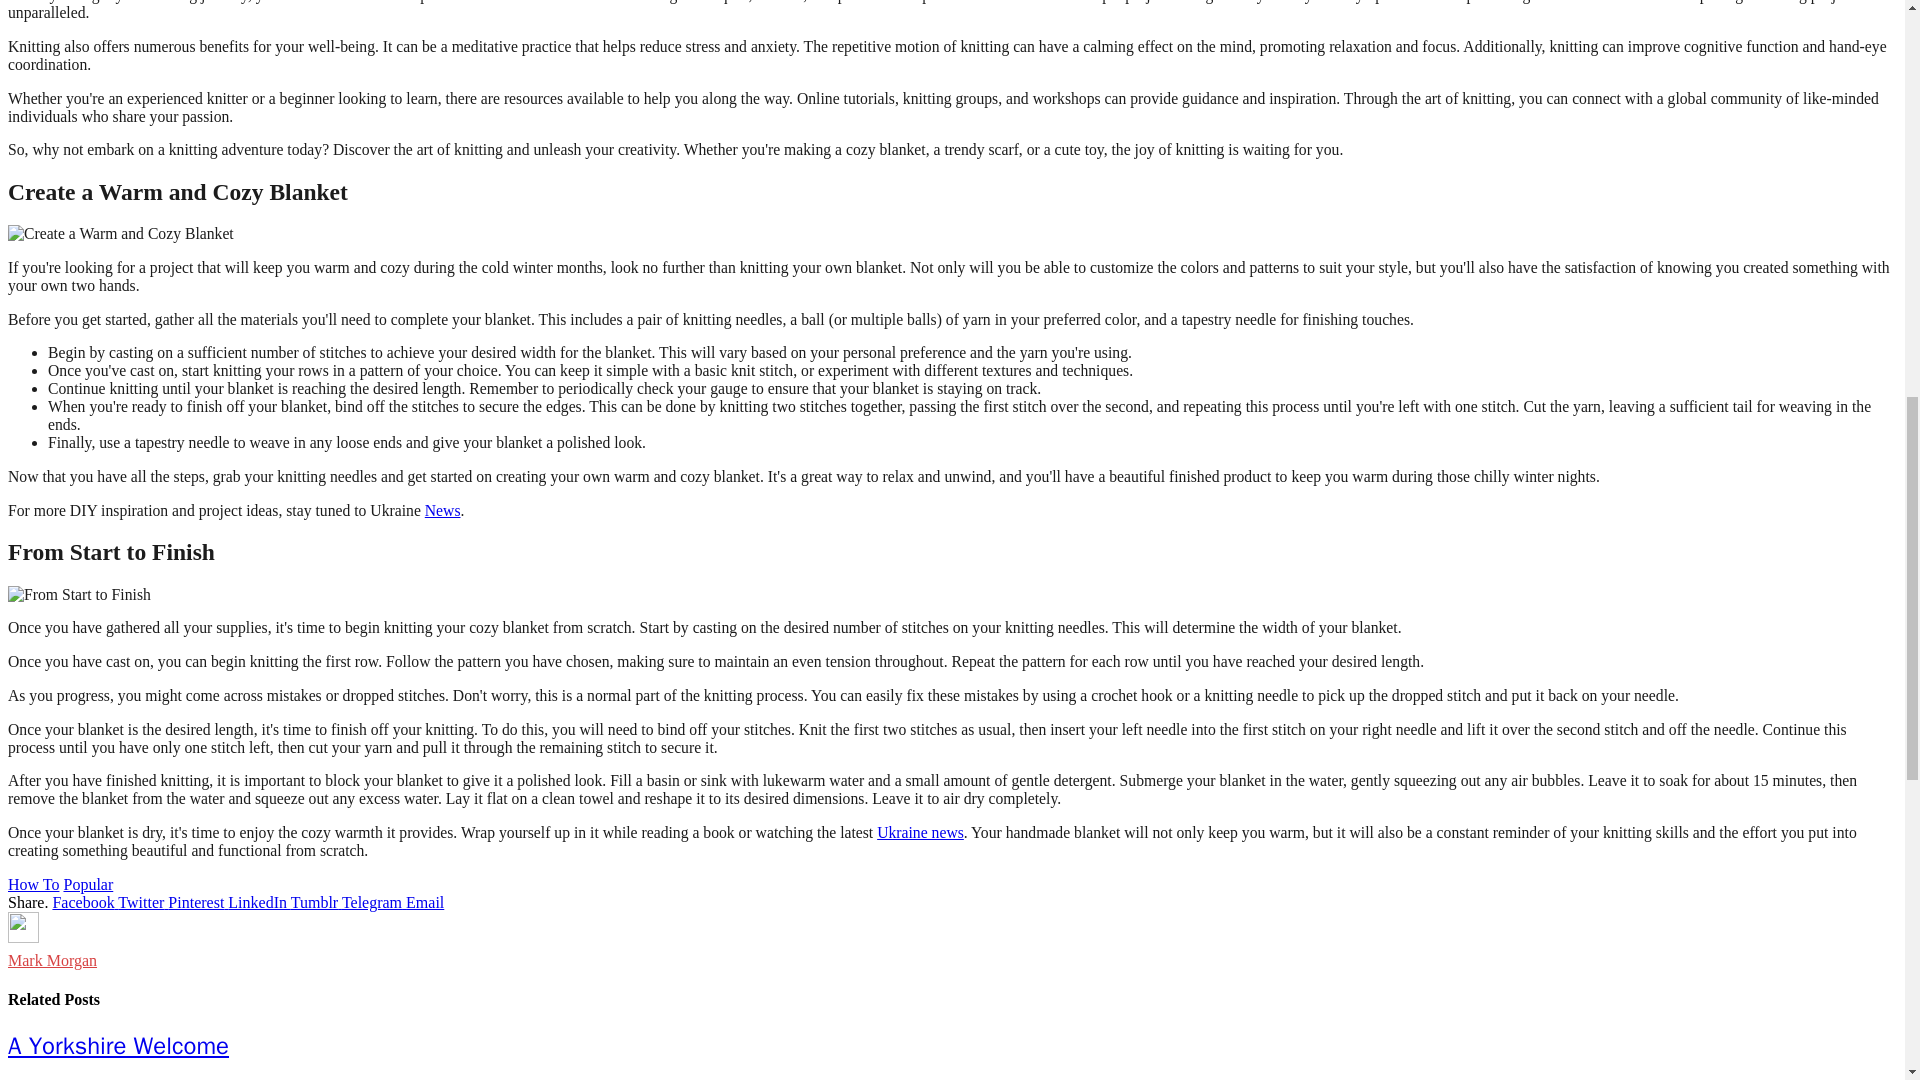 The height and width of the screenshot is (1080, 1920). Describe the element at coordinates (84, 902) in the screenshot. I see `Share on Facebook` at that location.